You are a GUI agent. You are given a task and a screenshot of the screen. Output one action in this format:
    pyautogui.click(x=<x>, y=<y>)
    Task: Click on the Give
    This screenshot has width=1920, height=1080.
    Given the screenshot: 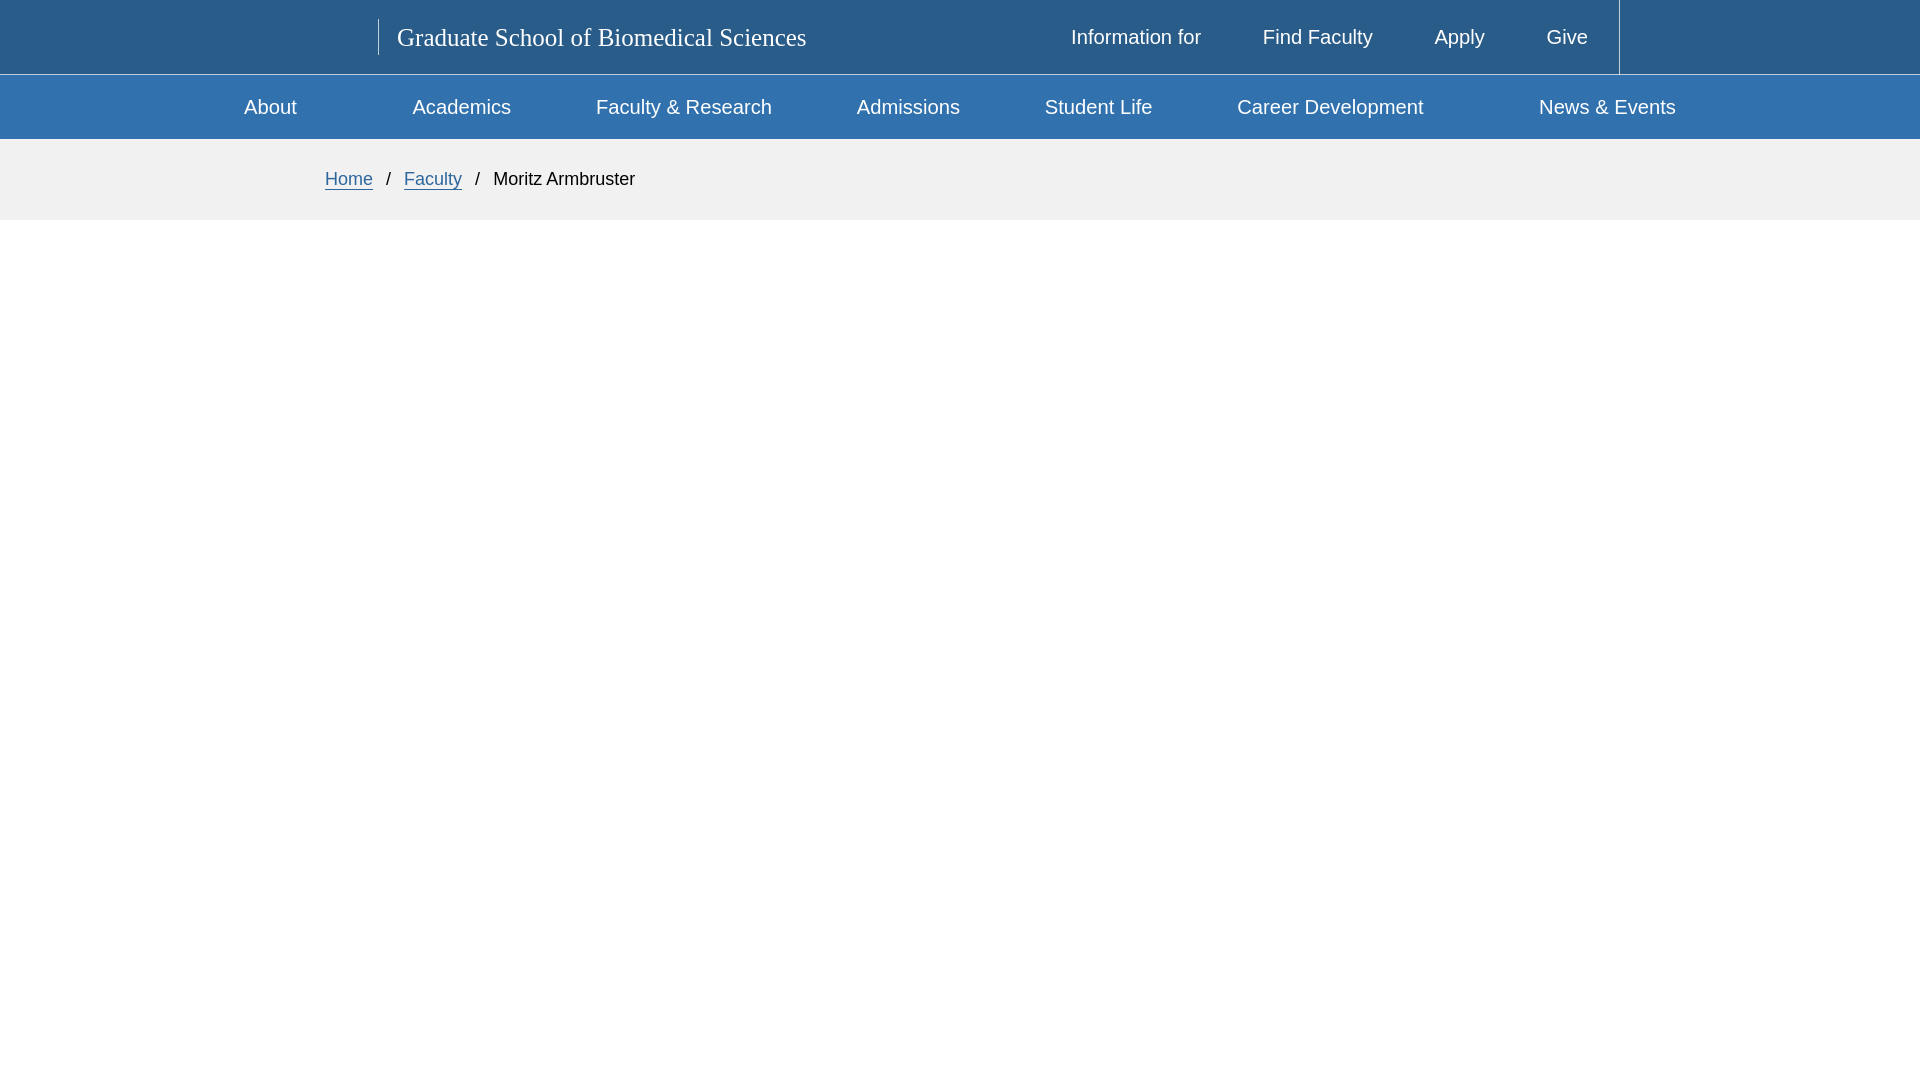 What is the action you would take?
    pyautogui.click(x=1552, y=37)
    